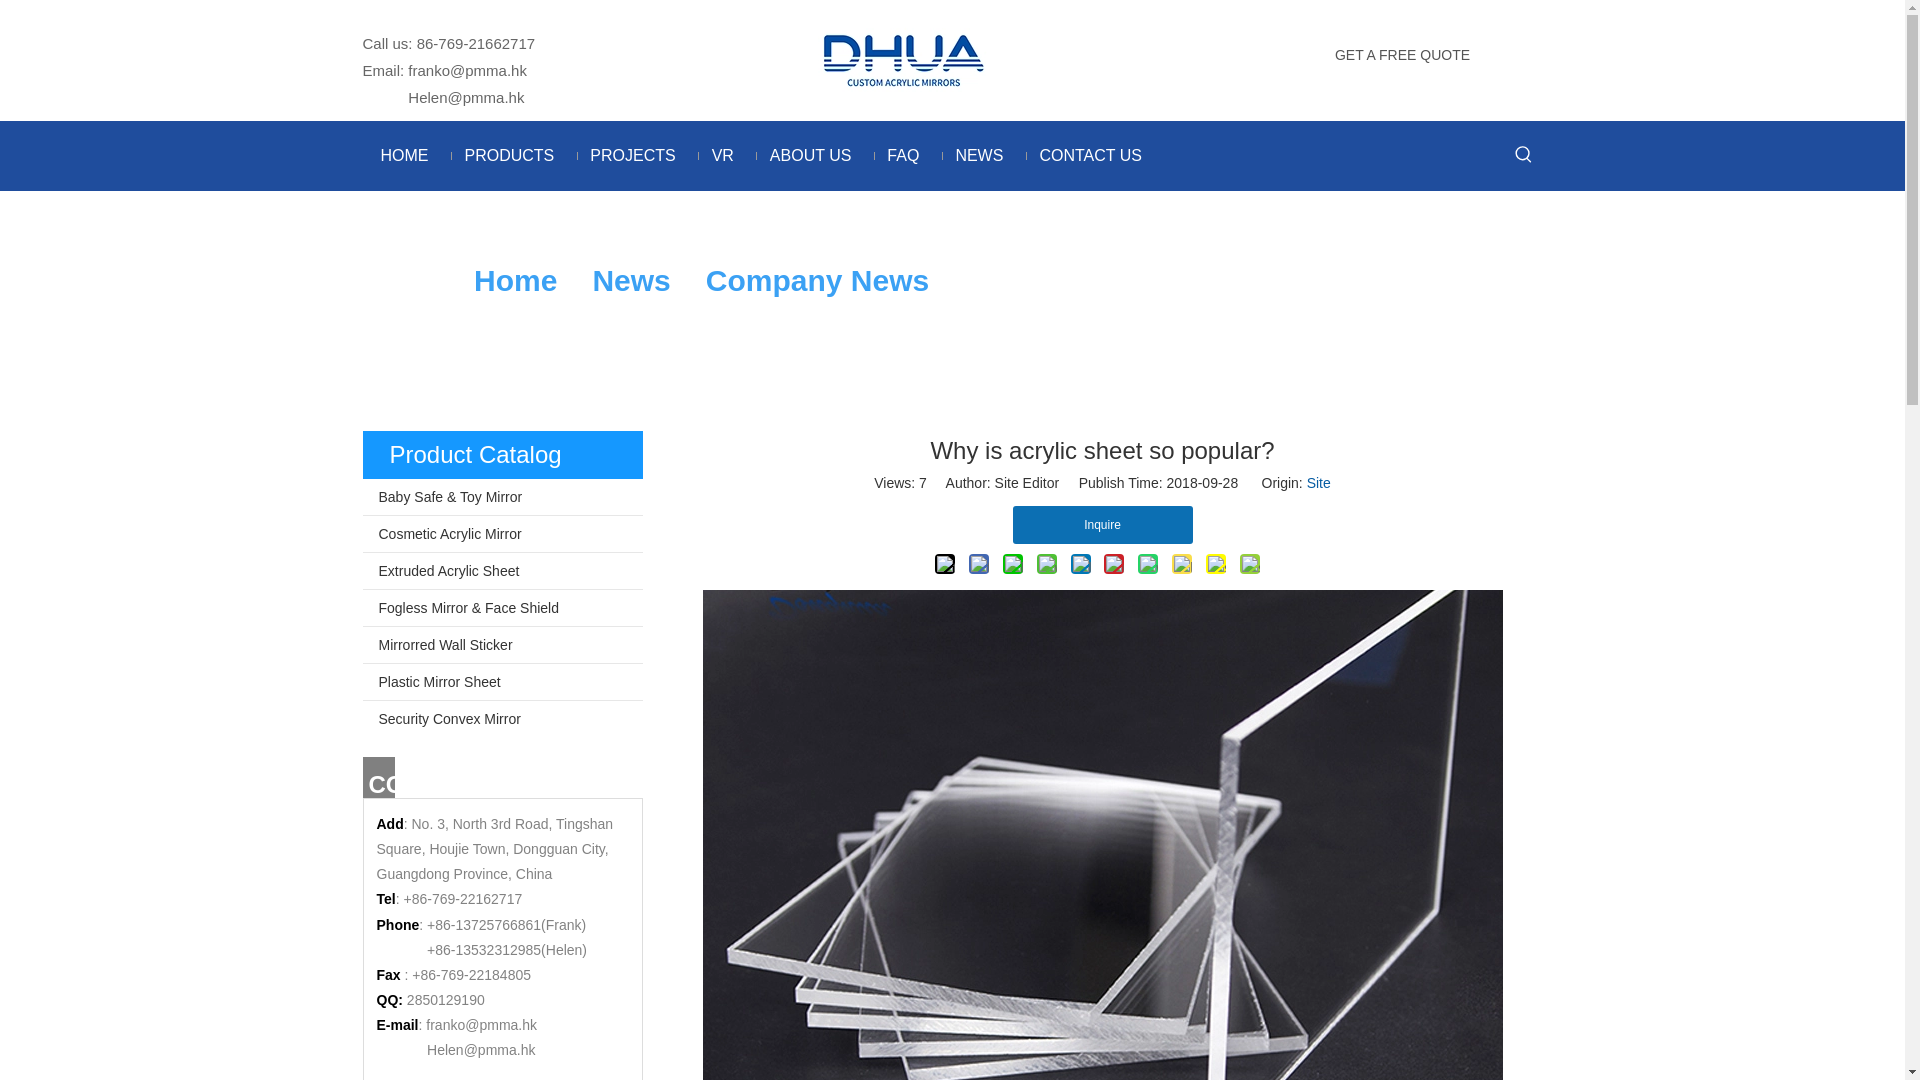 The width and height of the screenshot is (1920, 1080). What do you see at coordinates (902, 58) in the screenshot?
I see `Acrylic mirror, pmma mirror, acrylic mirror sheet` at bounding box center [902, 58].